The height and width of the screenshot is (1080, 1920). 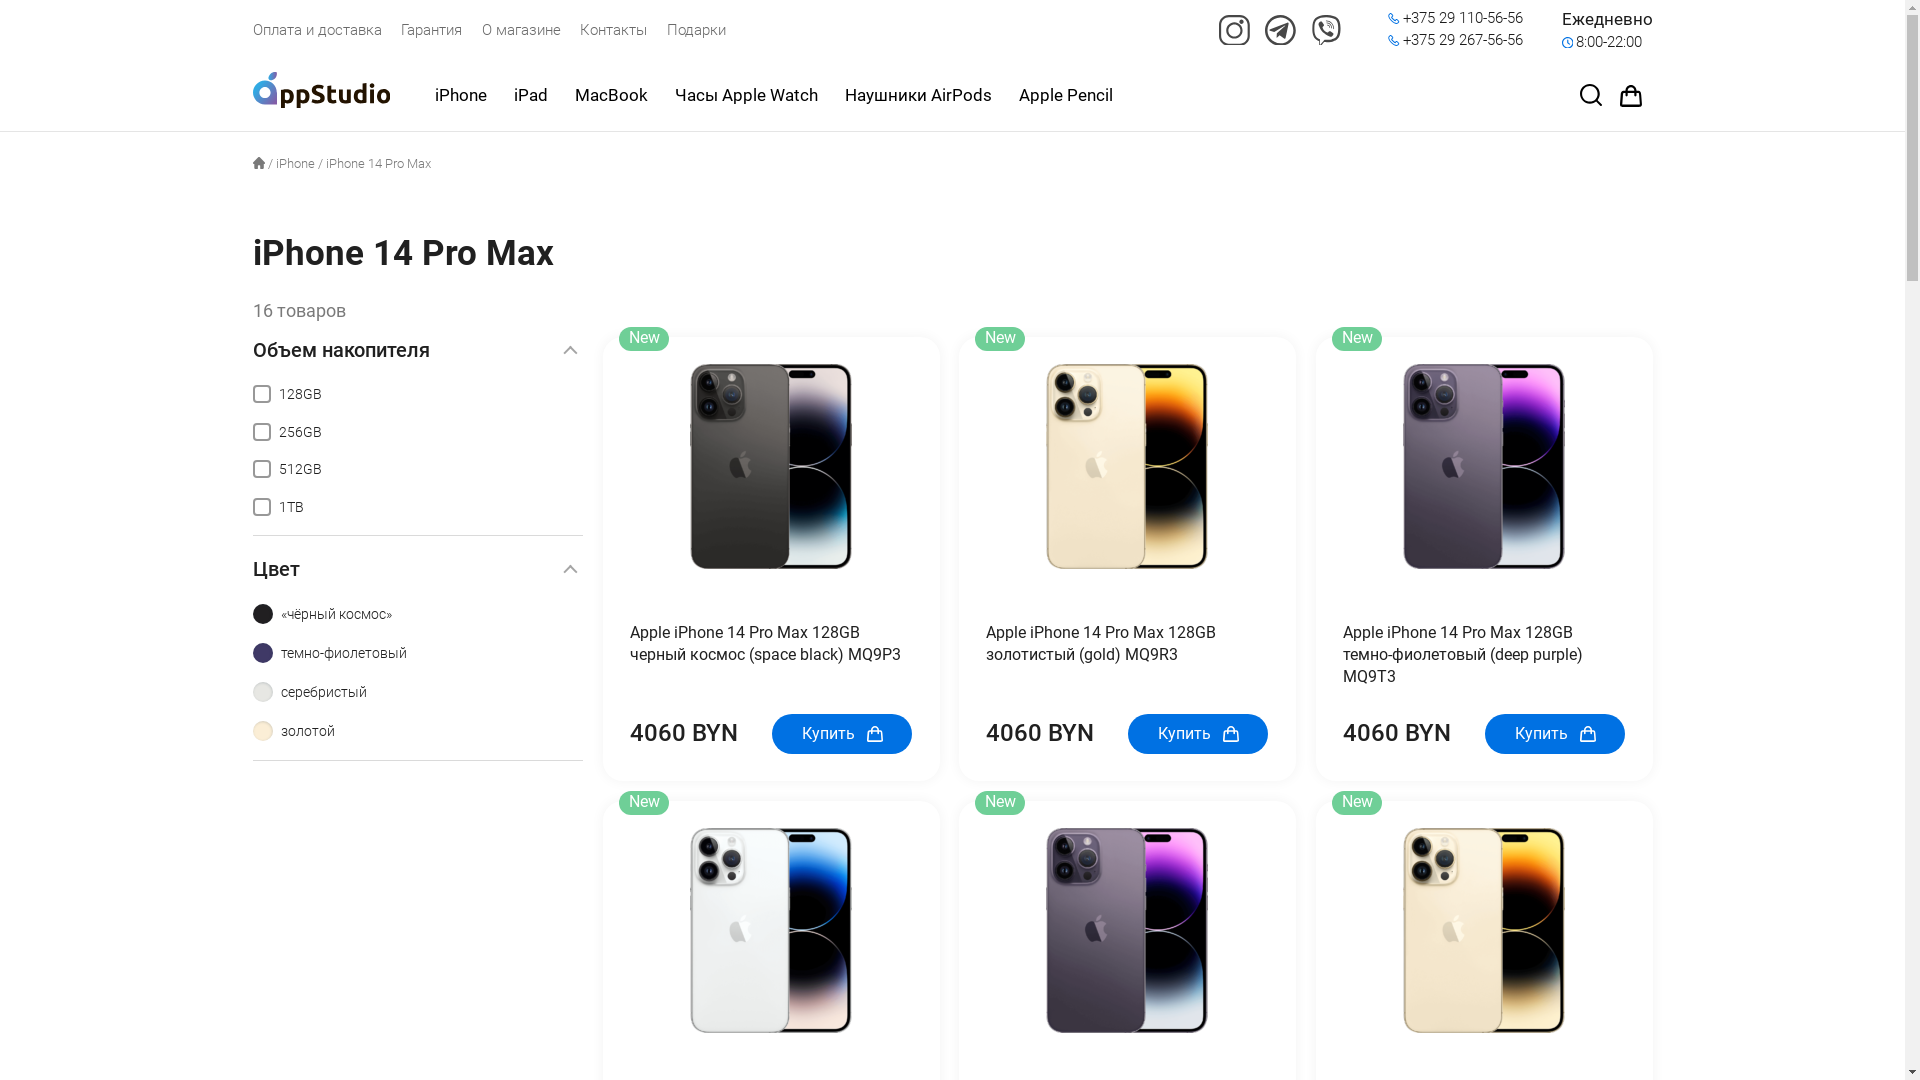 What do you see at coordinates (1463, 41) in the screenshot?
I see `+375 29 267-56-56` at bounding box center [1463, 41].